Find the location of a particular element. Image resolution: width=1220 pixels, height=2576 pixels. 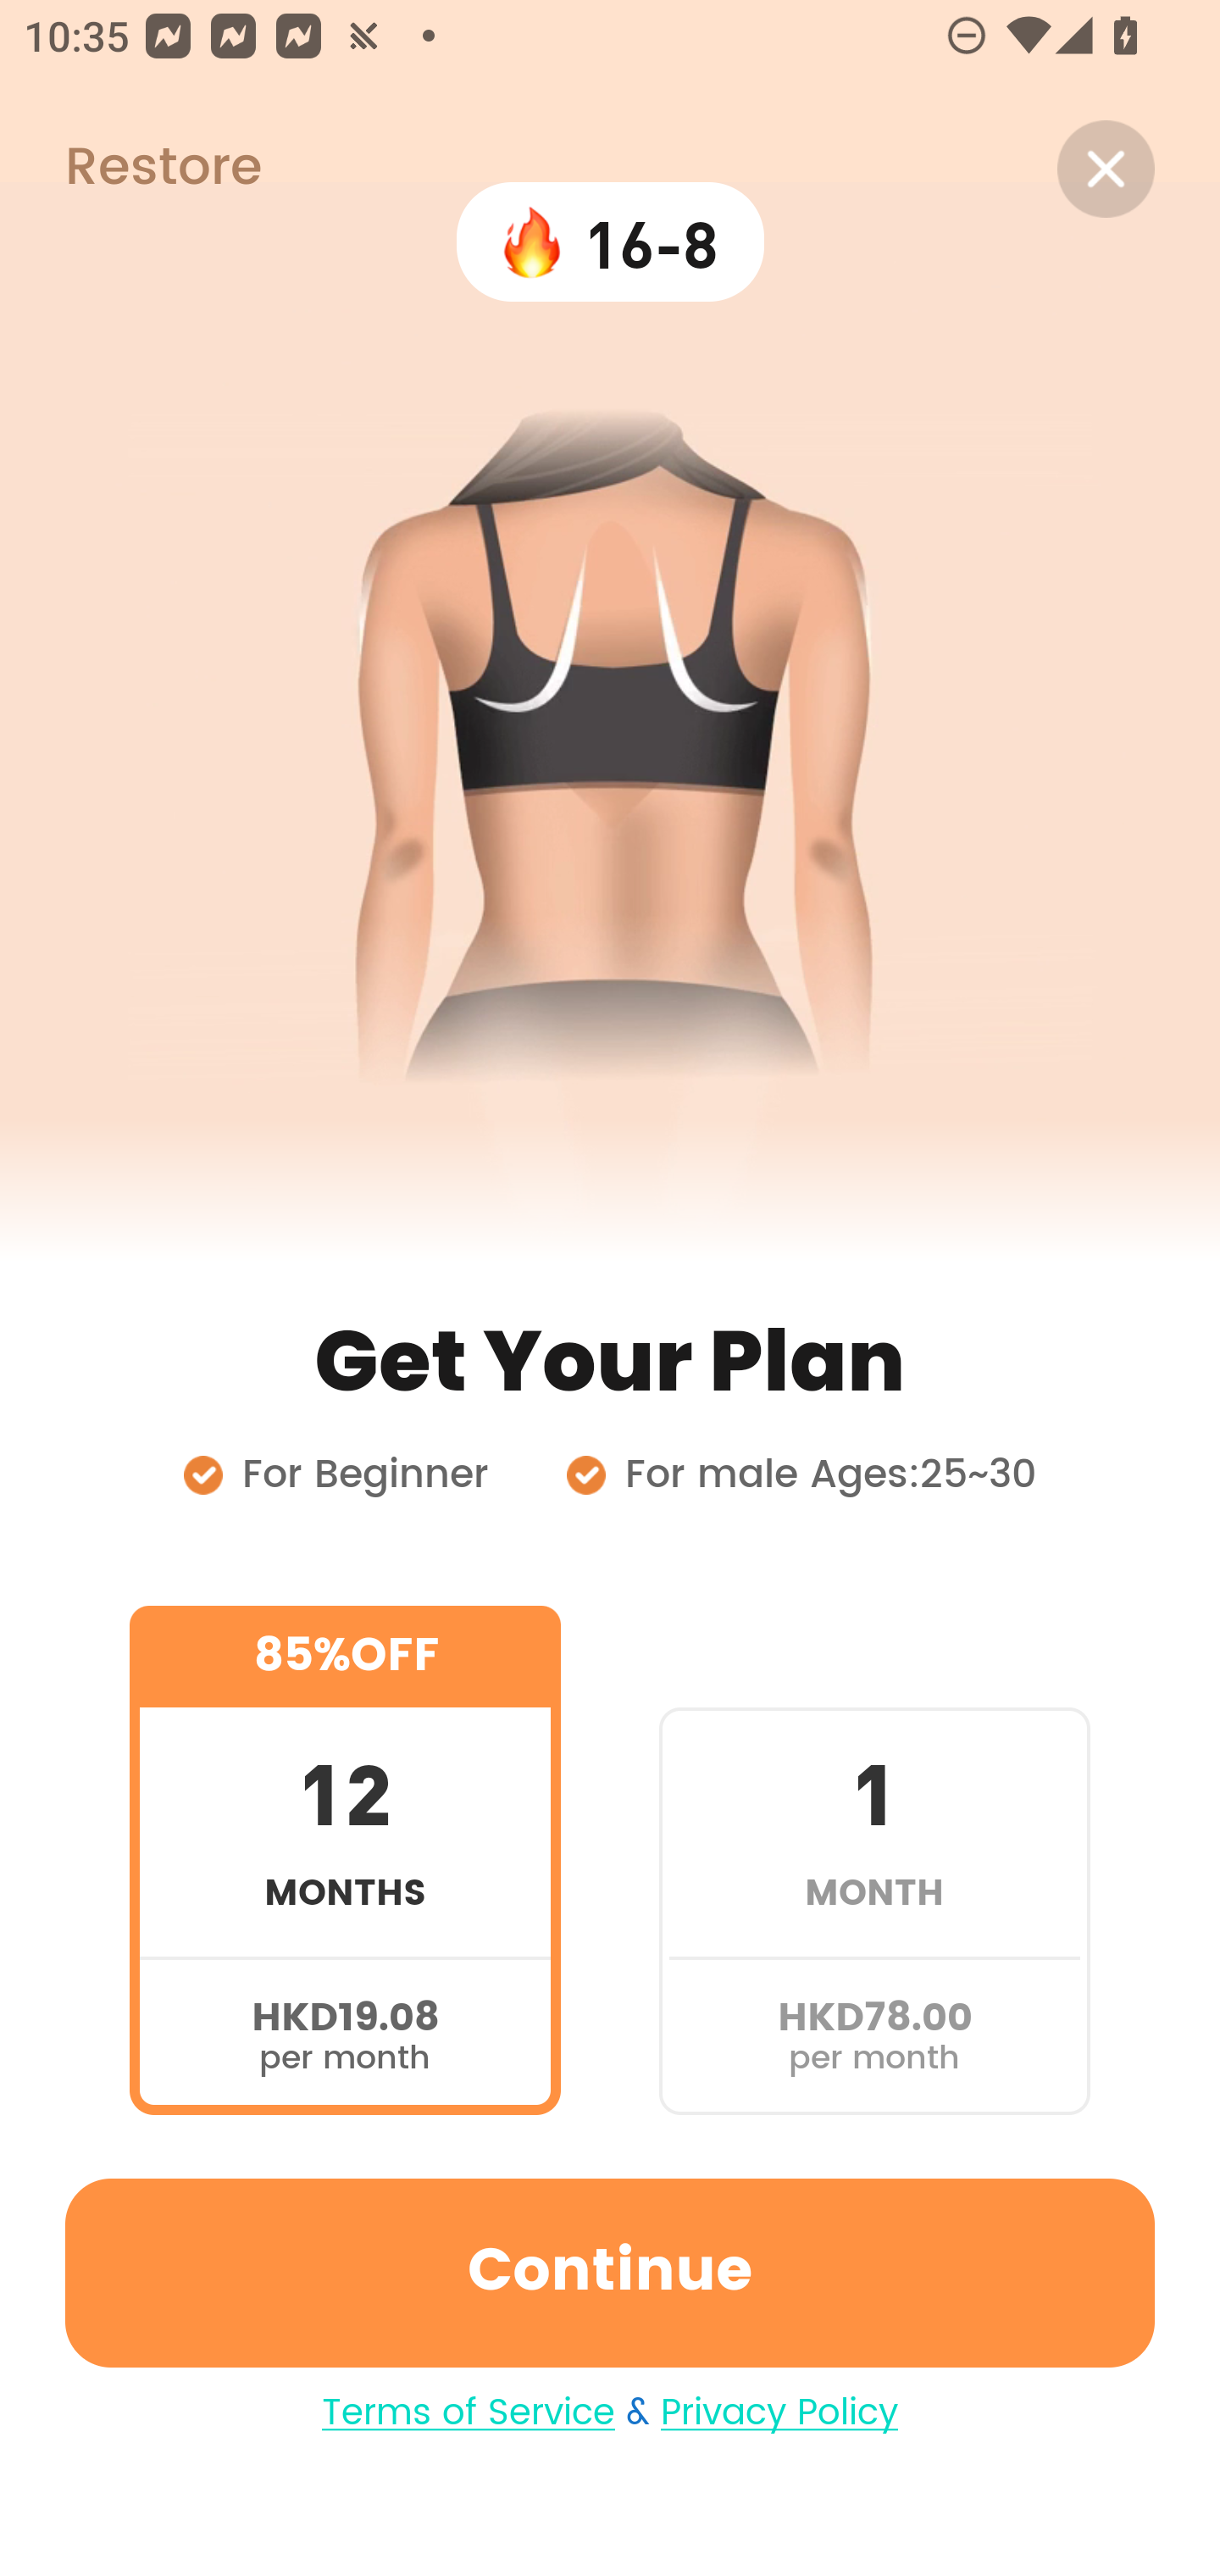

1 MONTH per month HKD78.00 is located at coordinates (874, 1859).